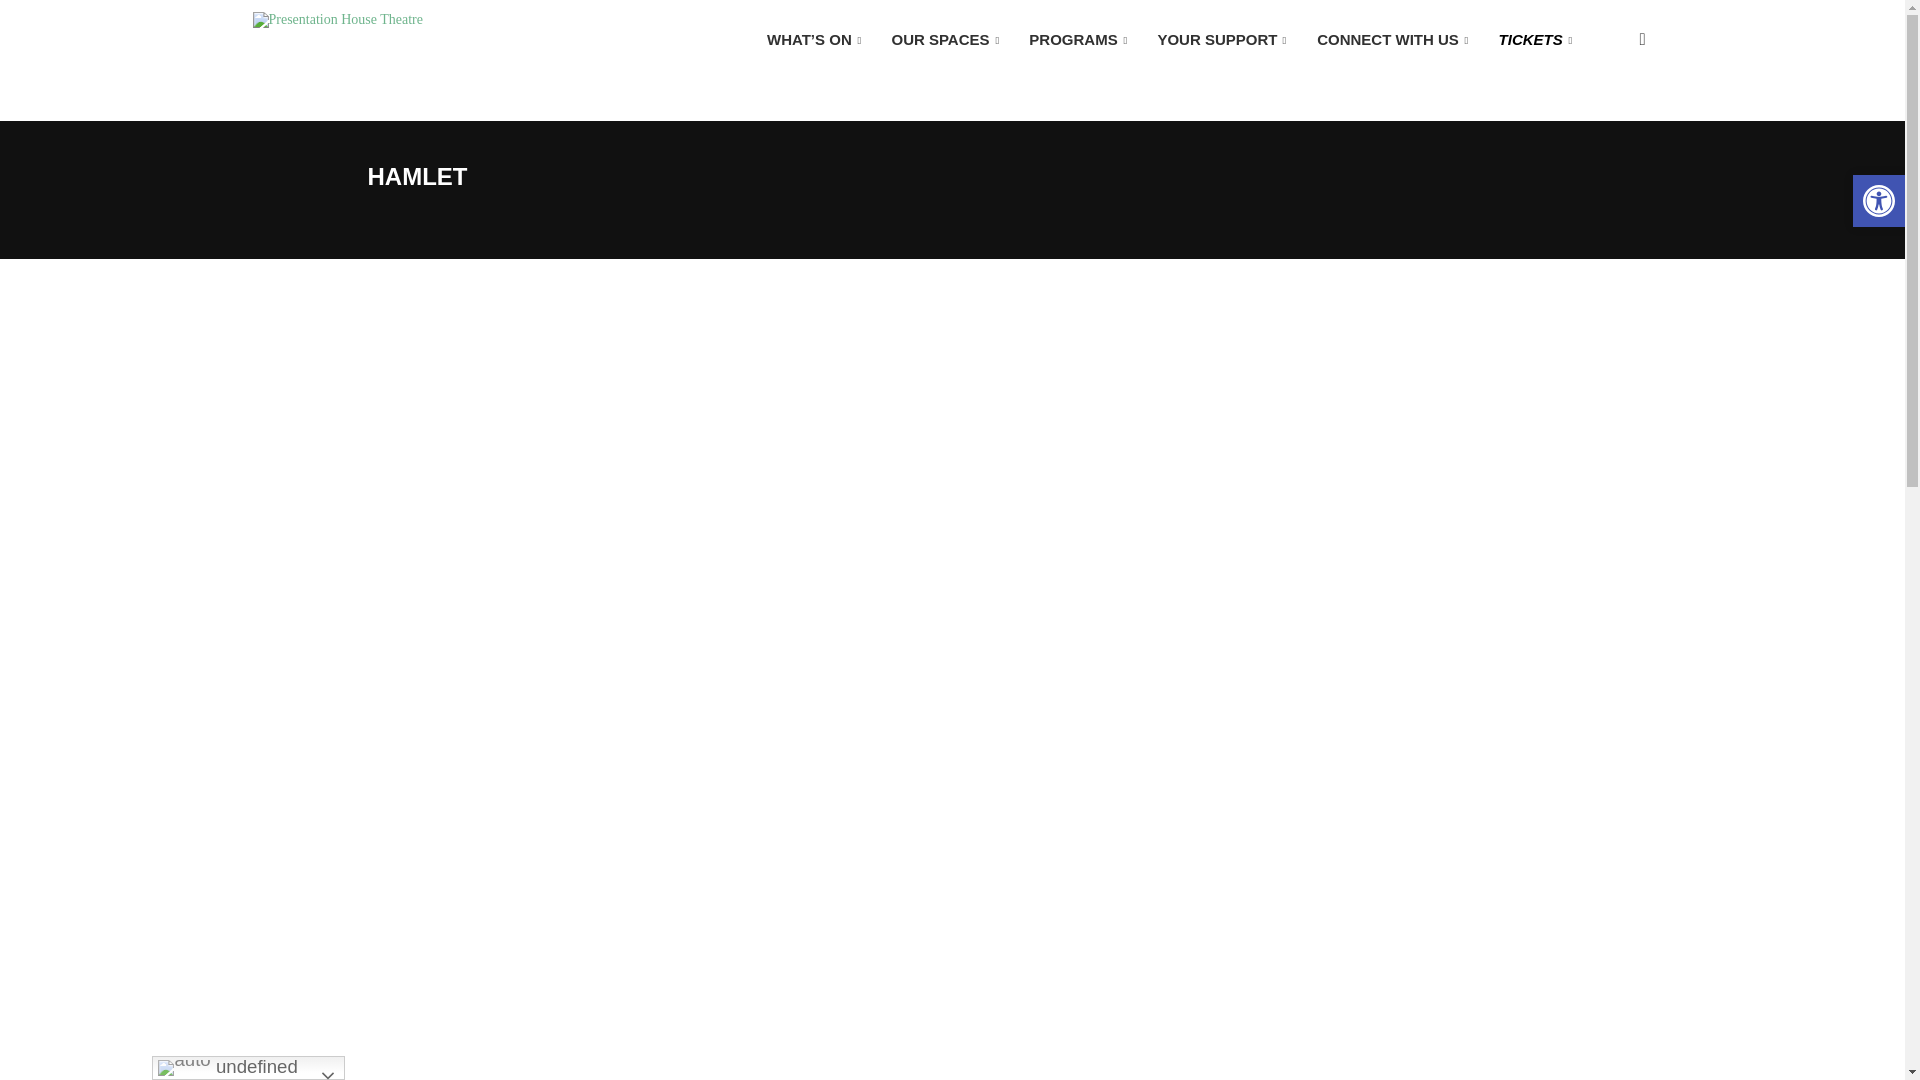 Image resolution: width=1920 pixels, height=1080 pixels. I want to click on Accessibility Tools, so click(1878, 200).